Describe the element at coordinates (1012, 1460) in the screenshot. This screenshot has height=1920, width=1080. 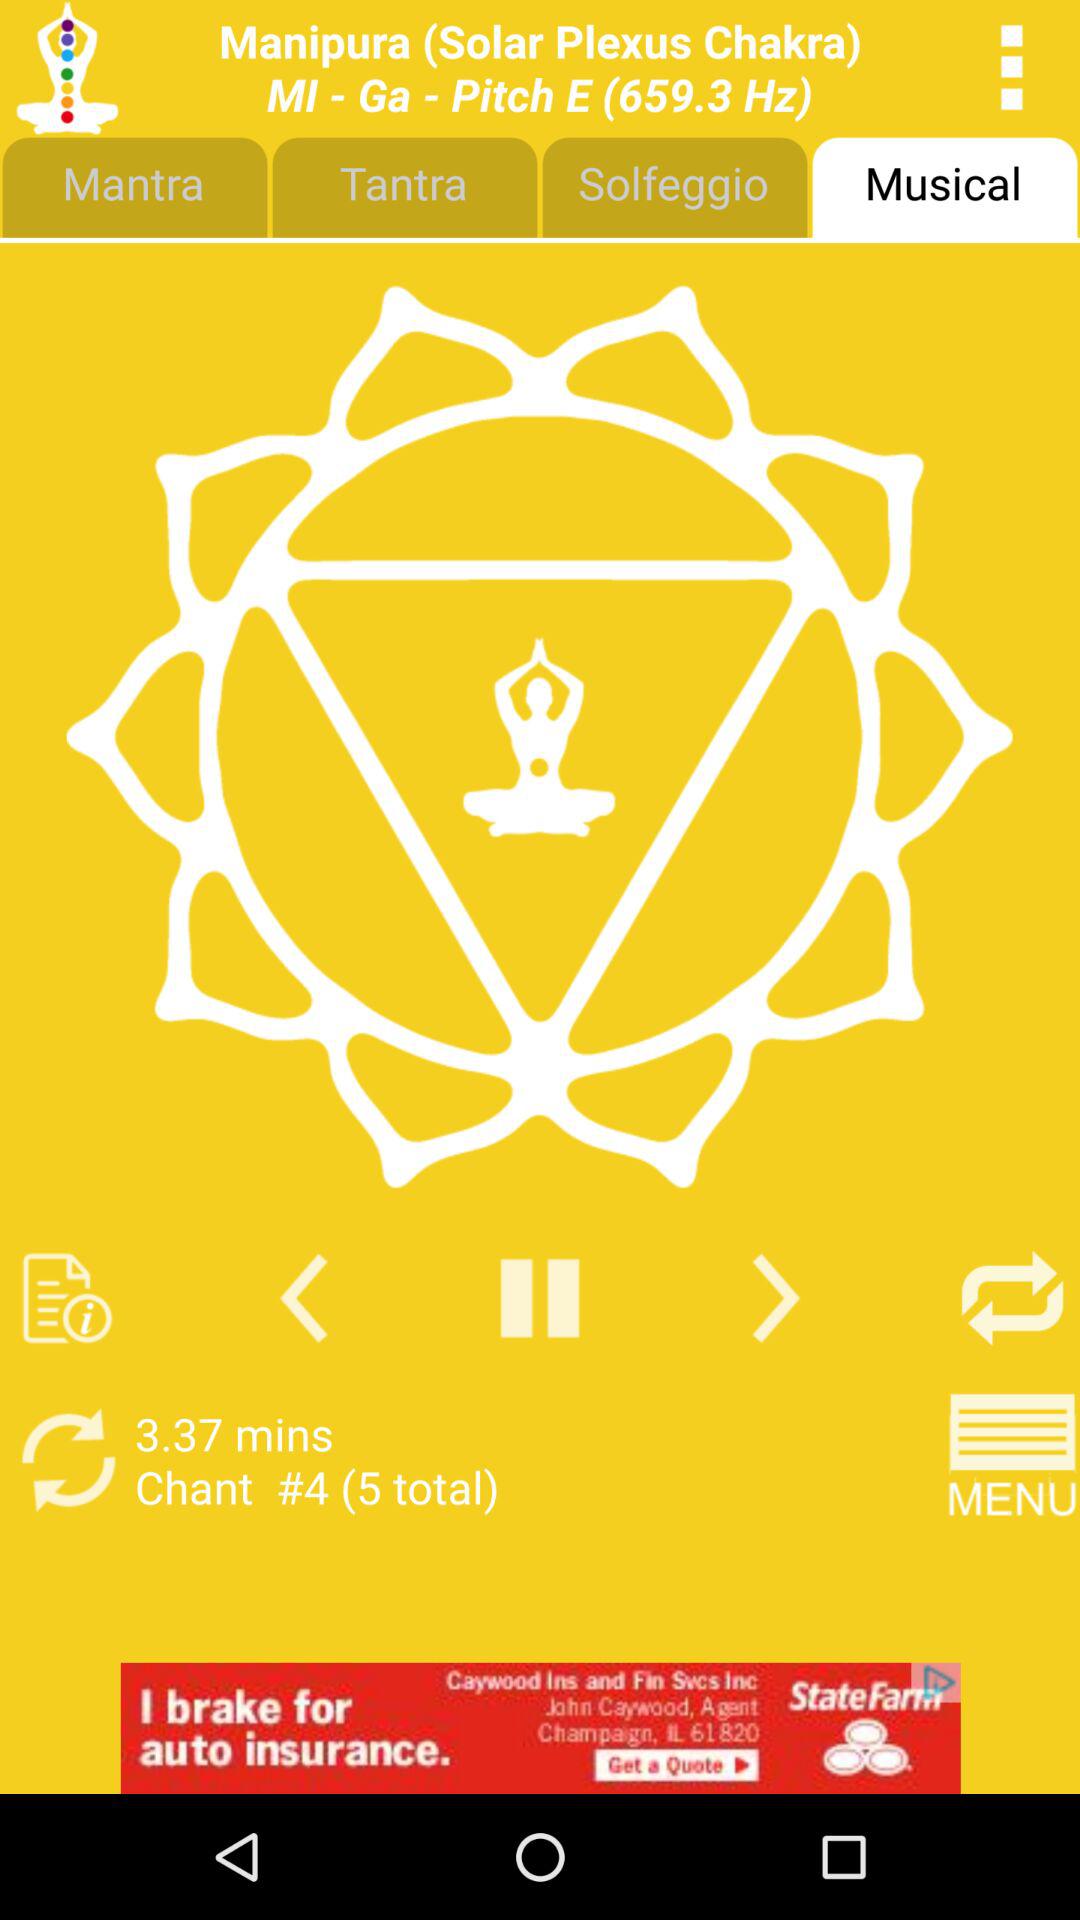
I see `menu` at that location.